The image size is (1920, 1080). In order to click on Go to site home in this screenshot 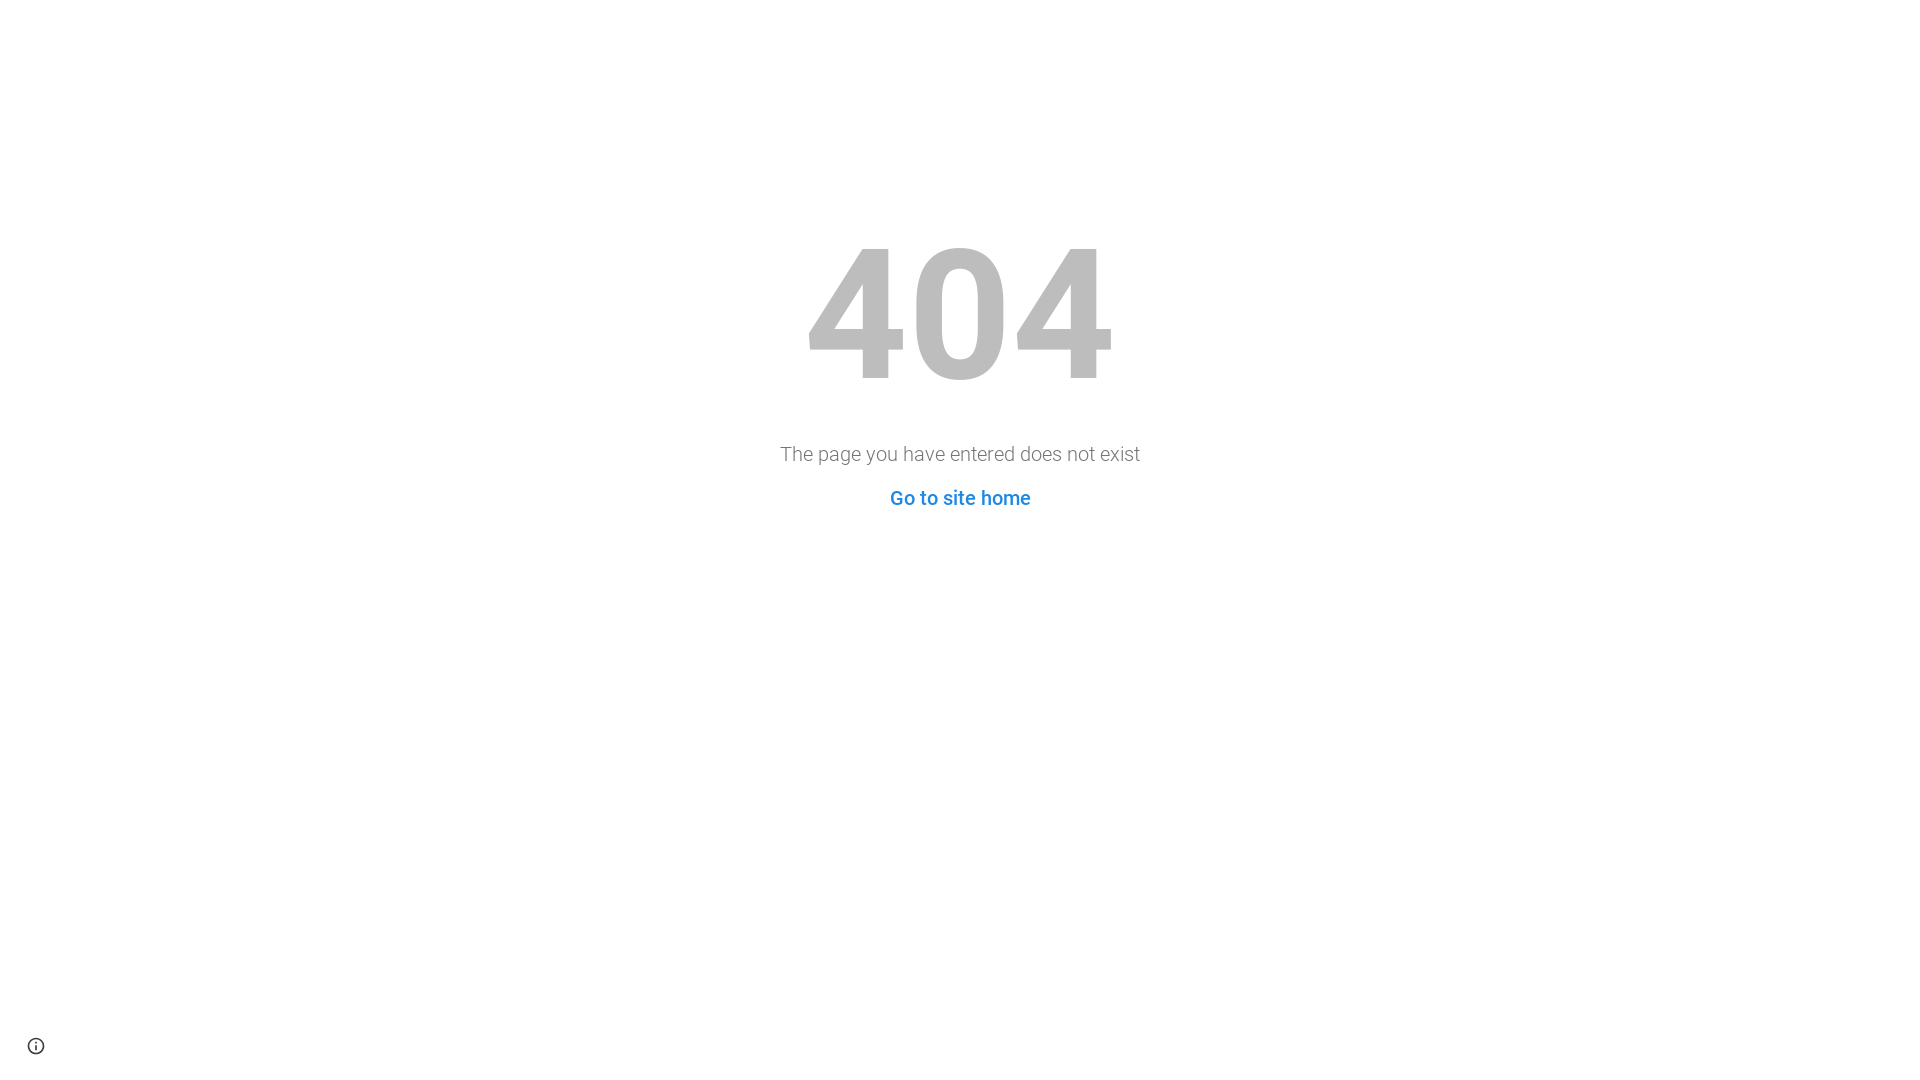, I will do `click(960, 498)`.